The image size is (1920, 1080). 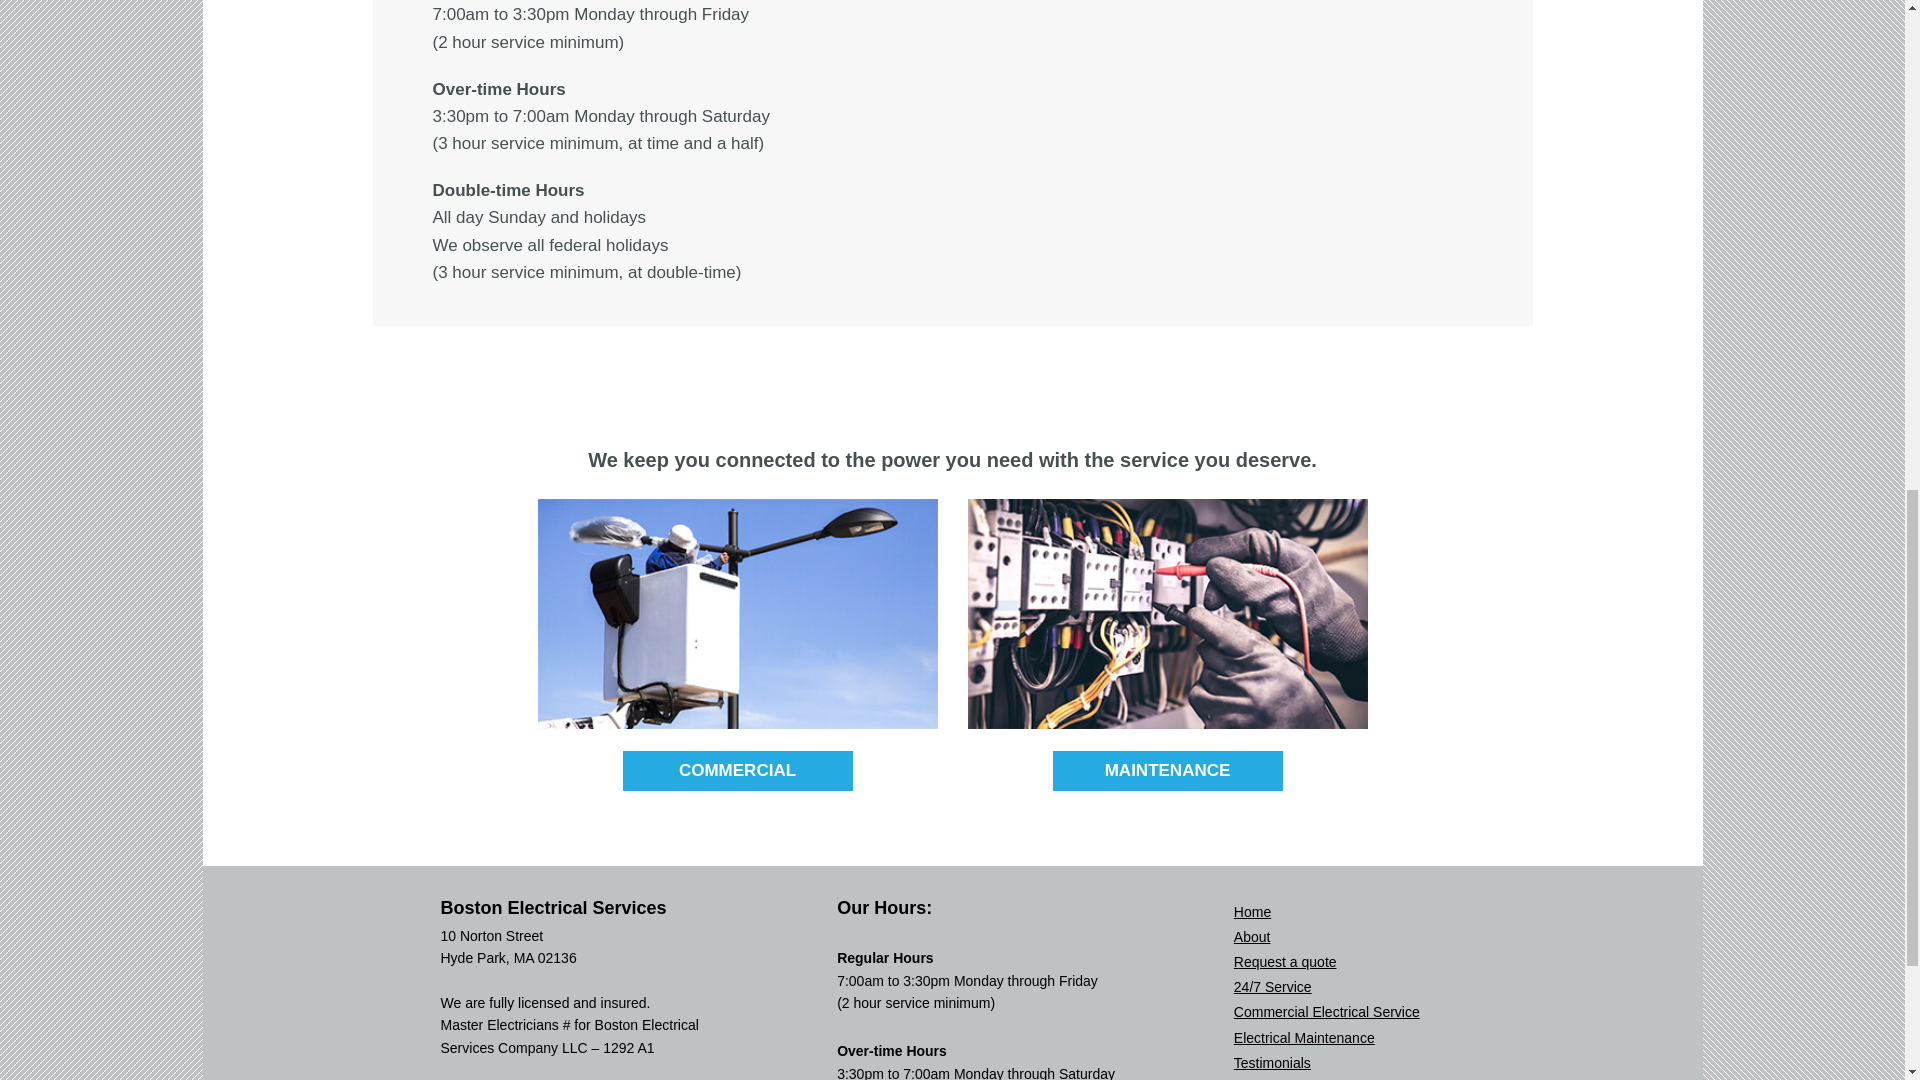 What do you see at coordinates (1272, 1063) in the screenshot?
I see `Testimonials` at bounding box center [1272, 1063].